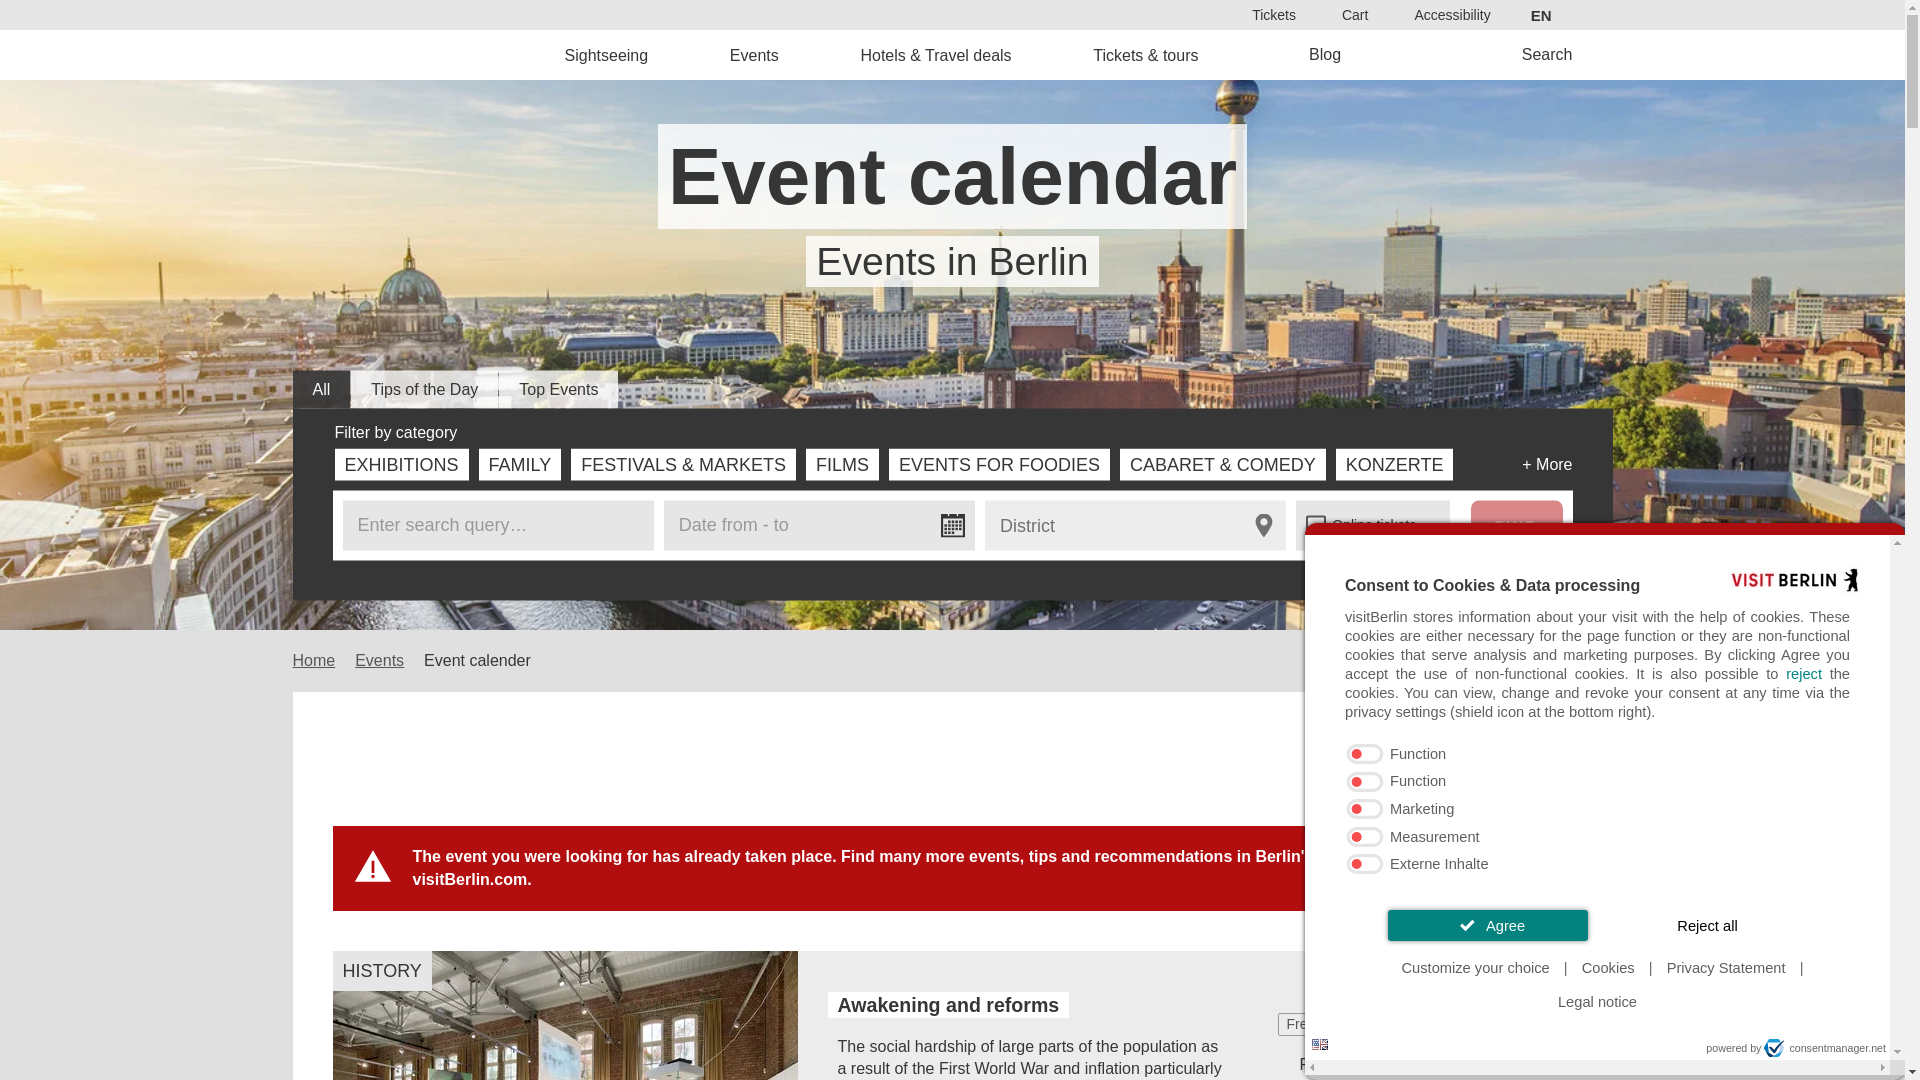  Describe the element at coordinates (432, 54) in the screenshot. I see `Home` at that location.